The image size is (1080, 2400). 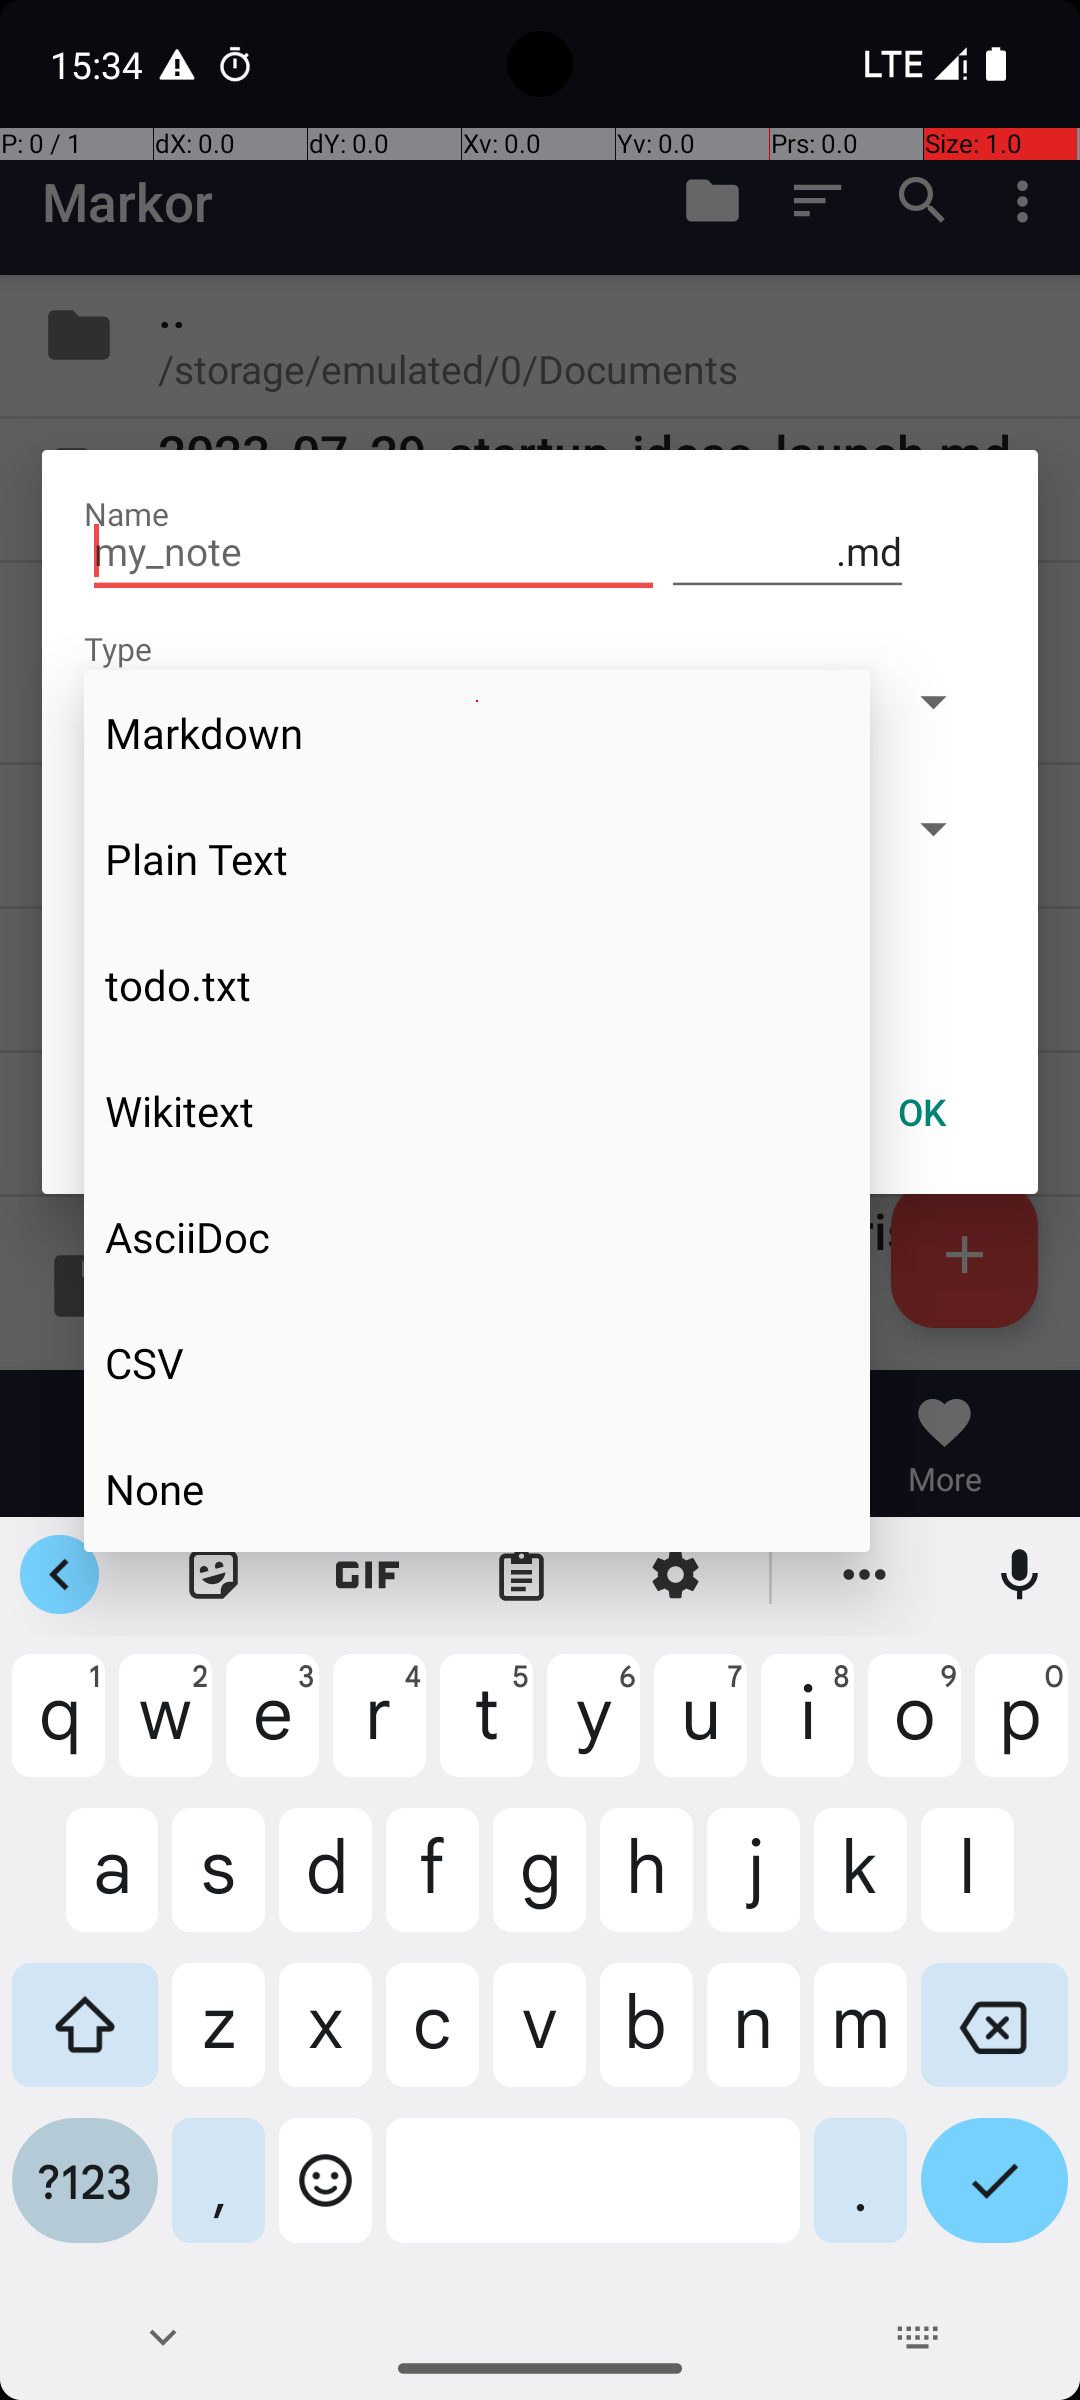 What do you see at coordinates (477, 1111) in the screenshot?
I see `Wikitext` at bounding box center [477, 1111].